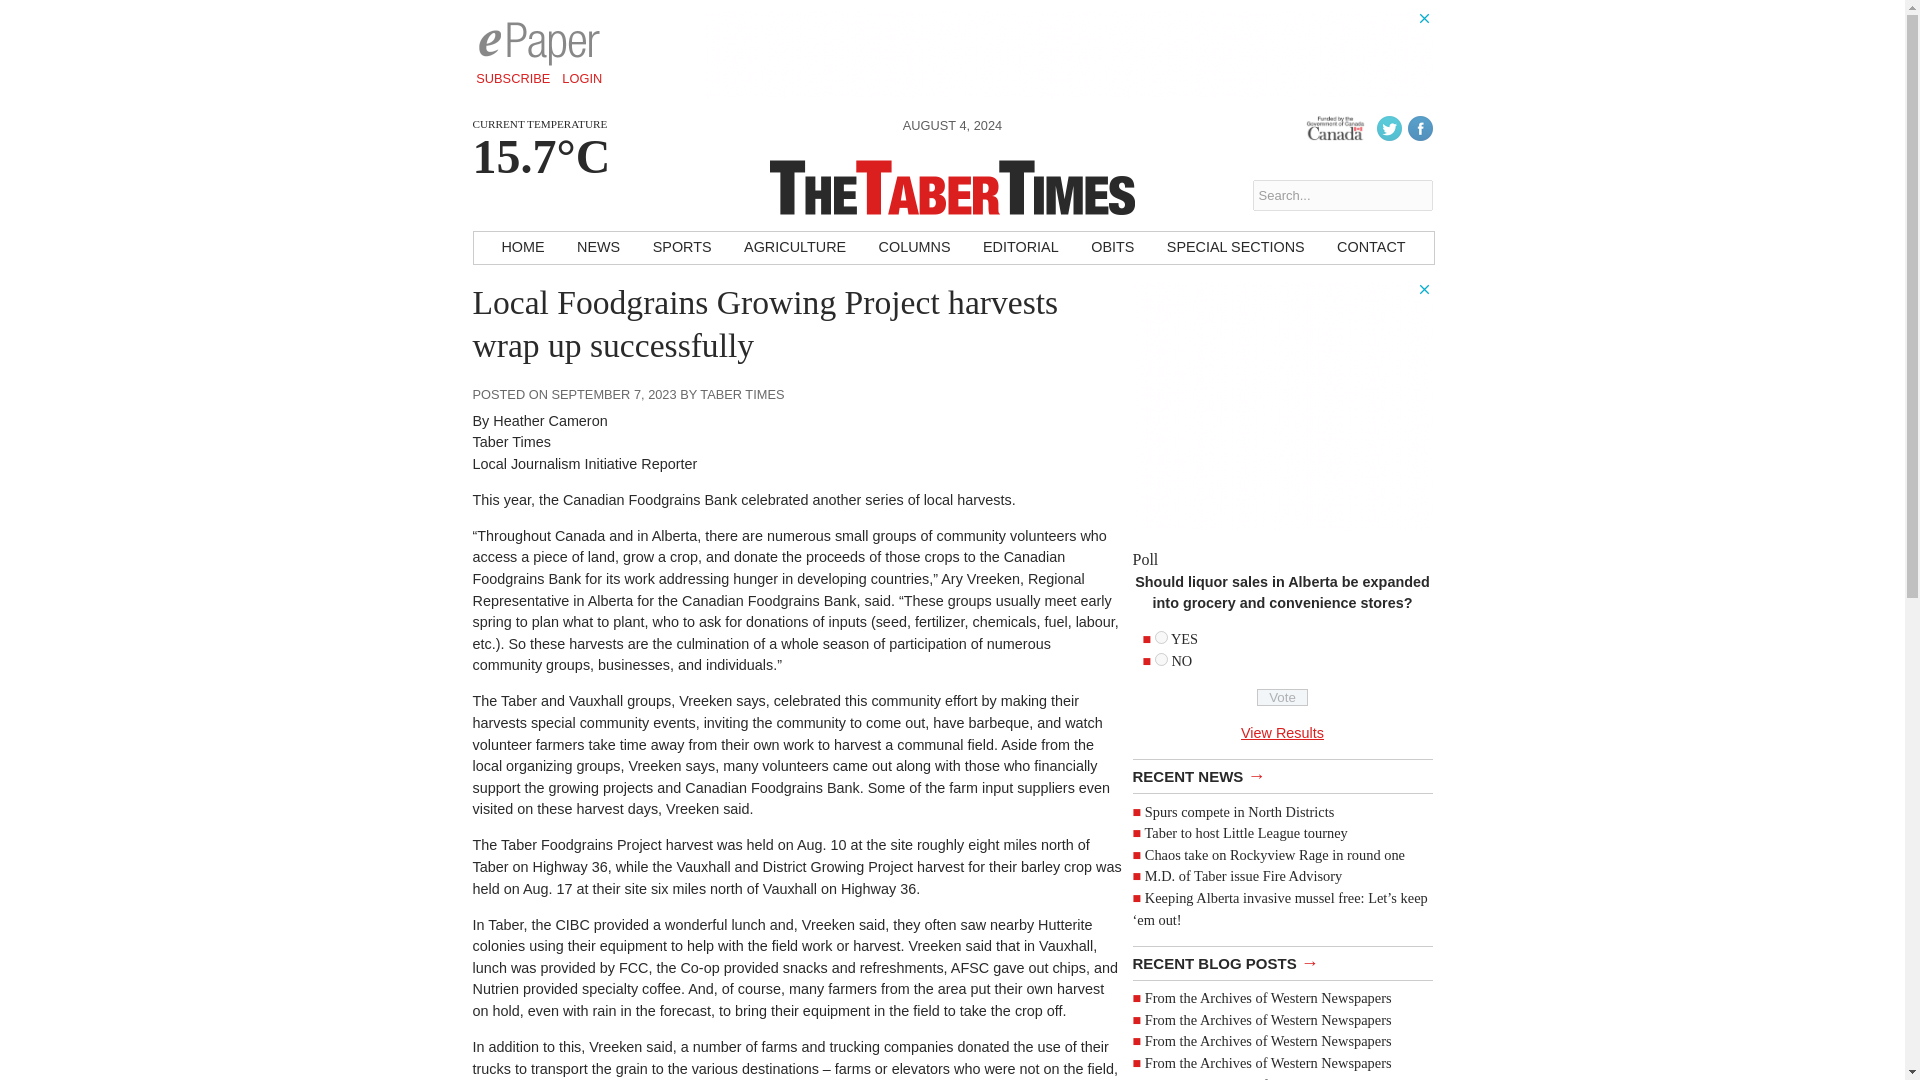  Describe the element at coordinates (513, 78) in the screenshot. I see `SUBSCRIBE` at that location.